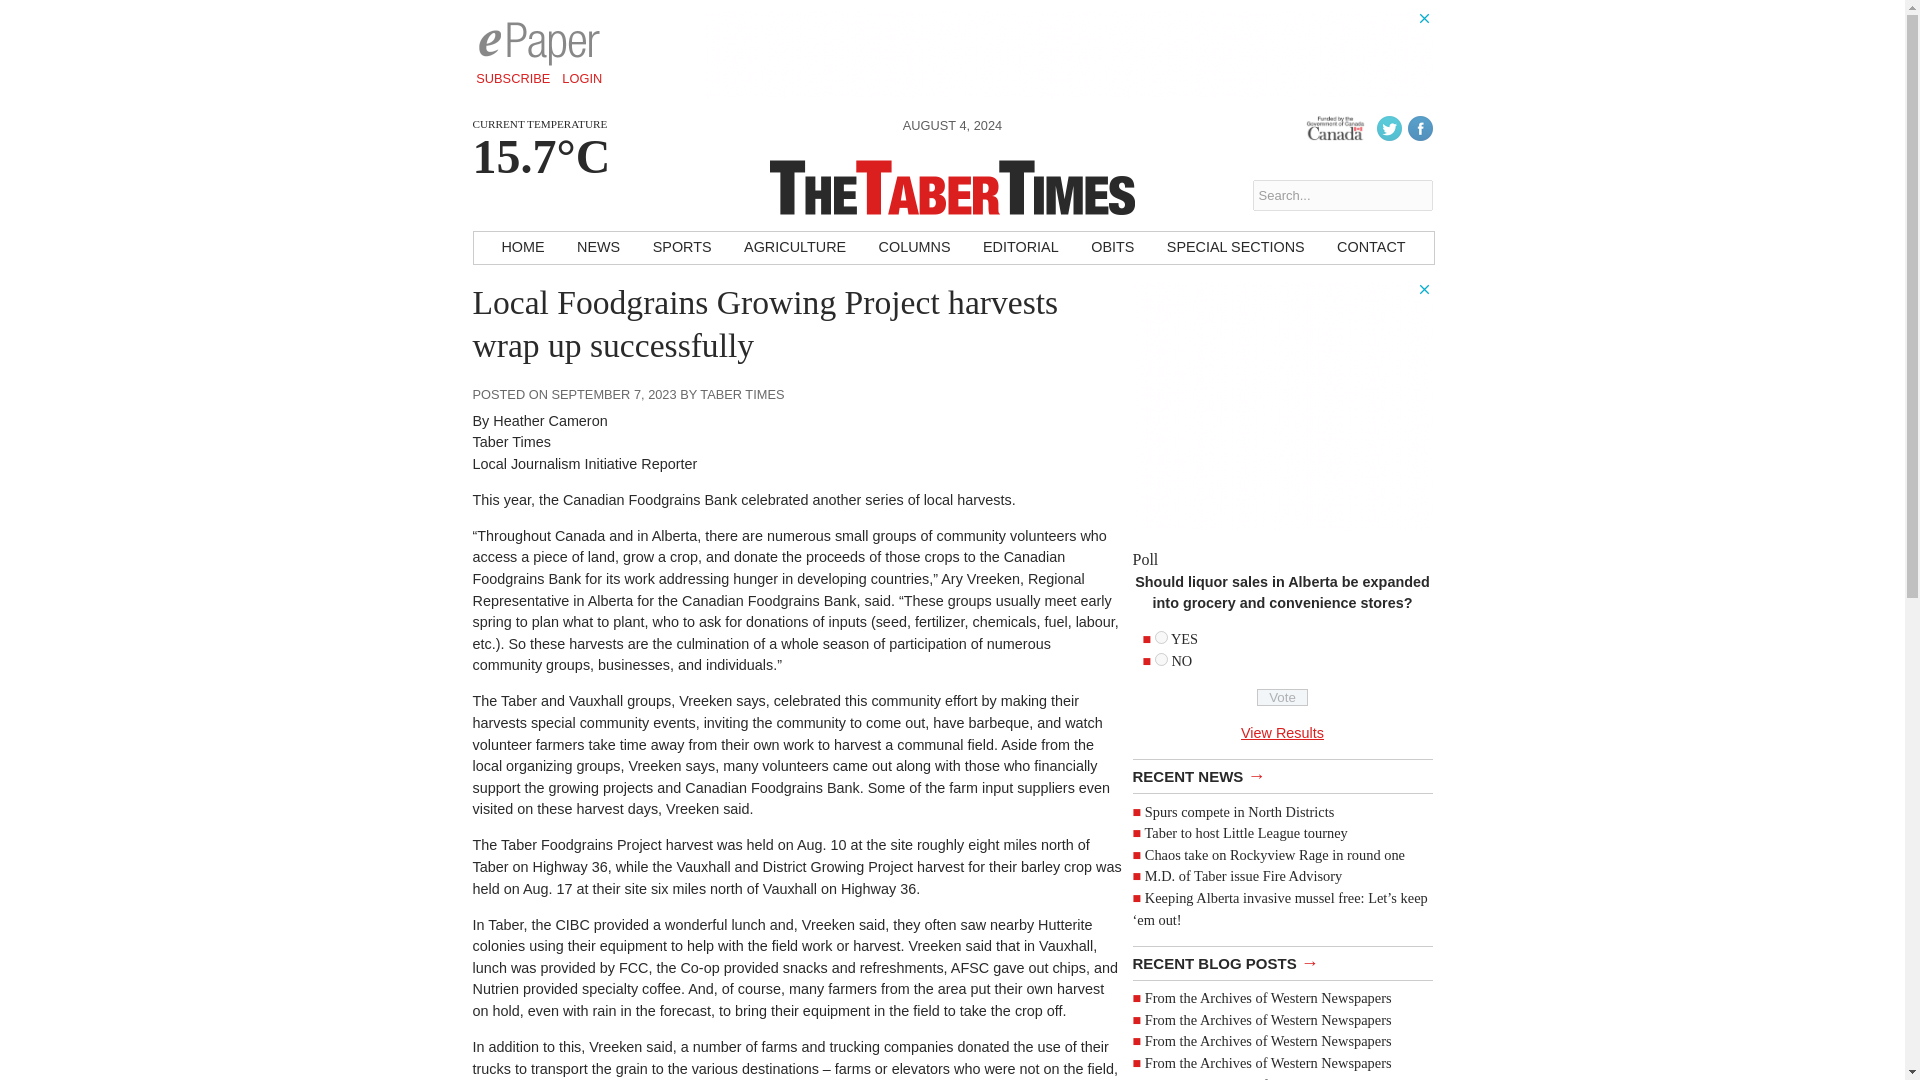  Describe the element at coordinates (513, 78) in the screenshot. I see `SUBSCRIBE` at that location.